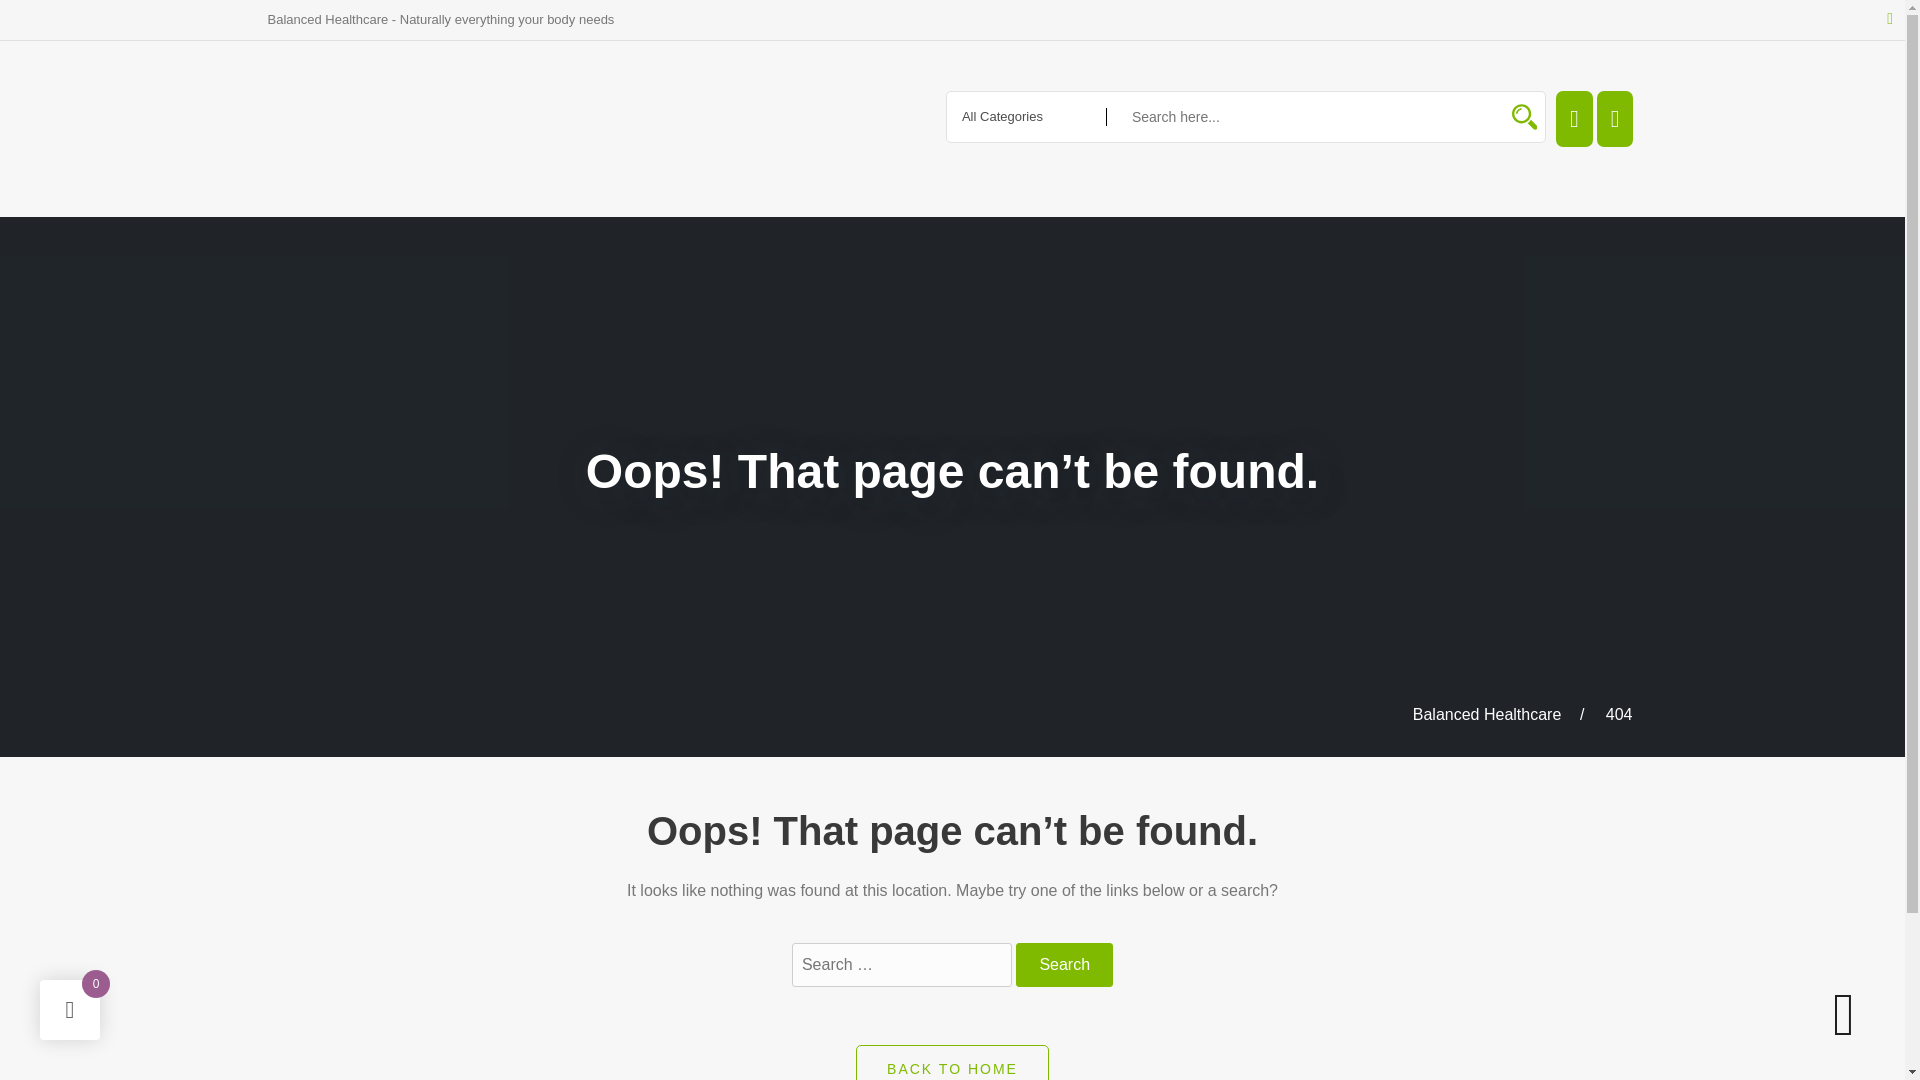 The image size is (1920, 1080). I want to click on Go to Balanced Healthcare., so click(1488, 714).